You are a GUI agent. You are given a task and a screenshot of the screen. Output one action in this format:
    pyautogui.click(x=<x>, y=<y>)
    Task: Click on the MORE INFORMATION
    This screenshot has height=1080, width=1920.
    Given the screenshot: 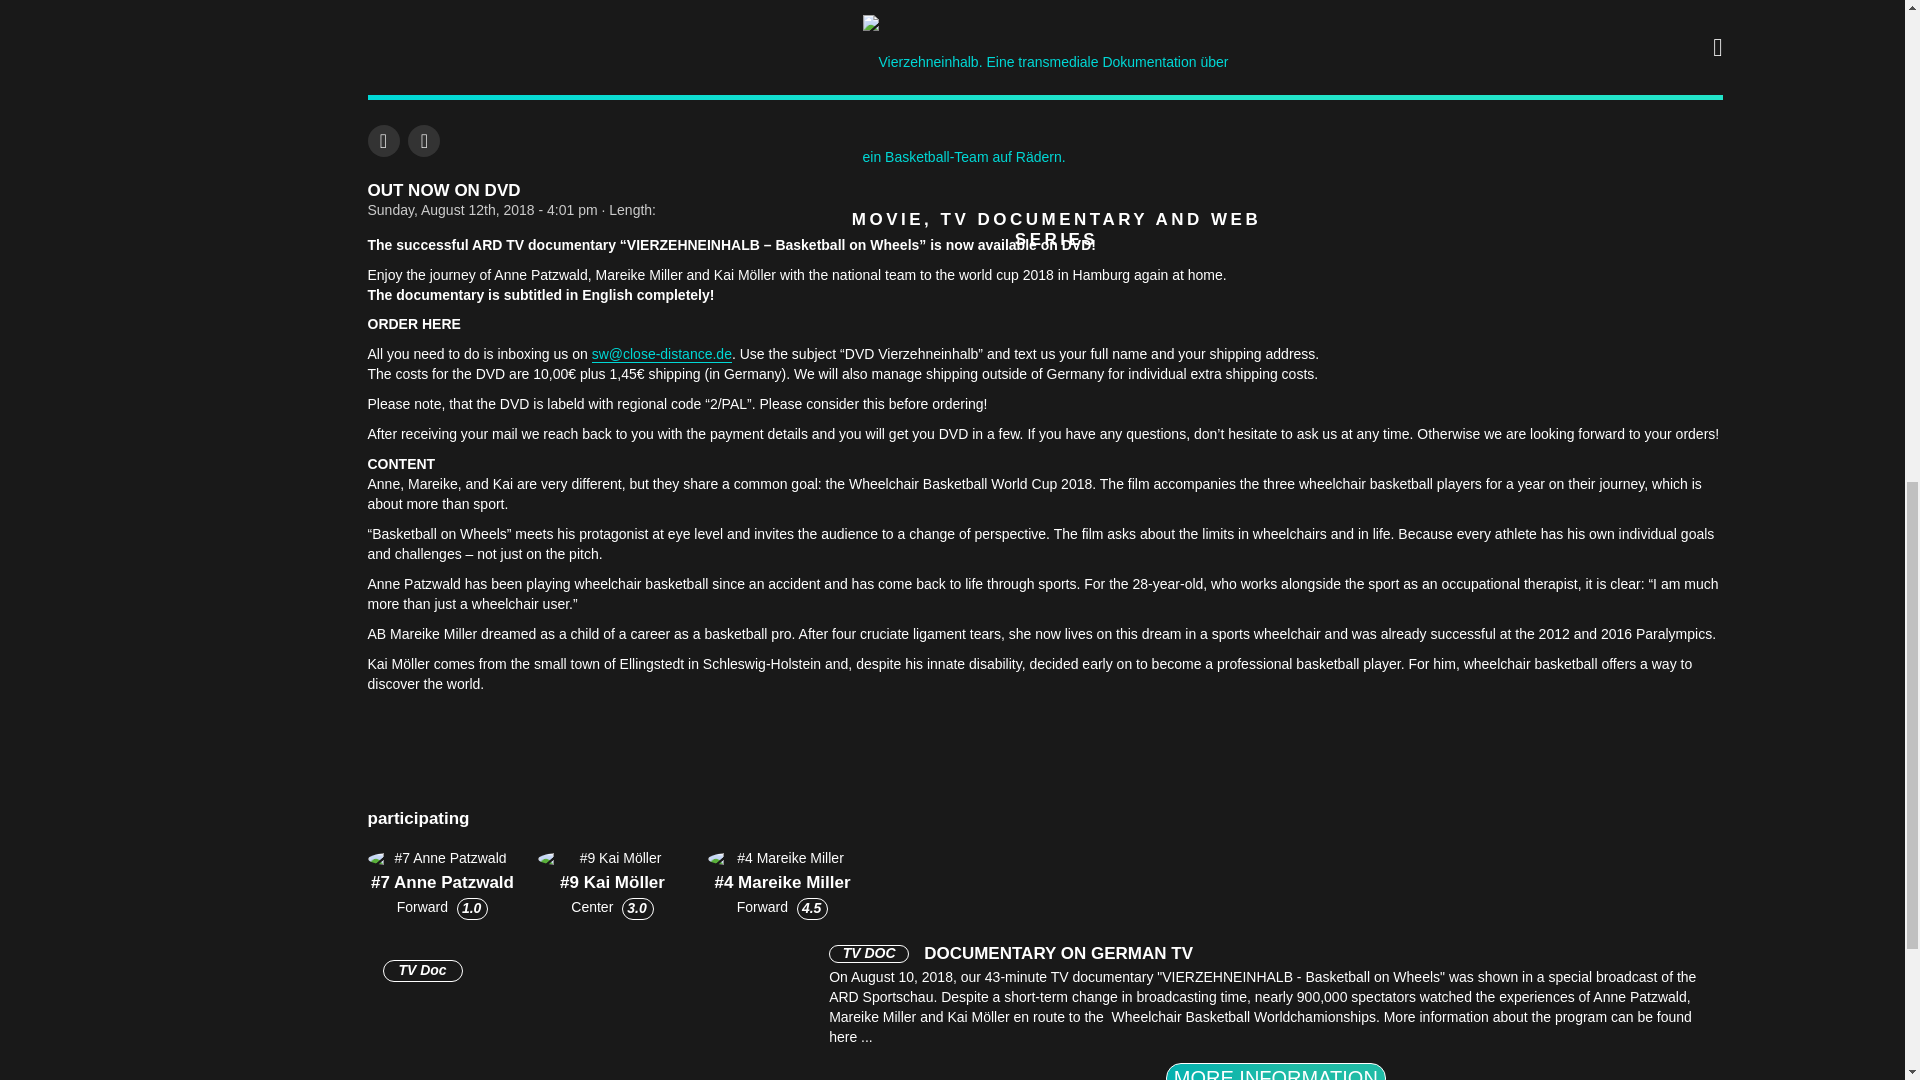 What is the action you would take?
    pyautogui.click(x=1276, y=1071)
    